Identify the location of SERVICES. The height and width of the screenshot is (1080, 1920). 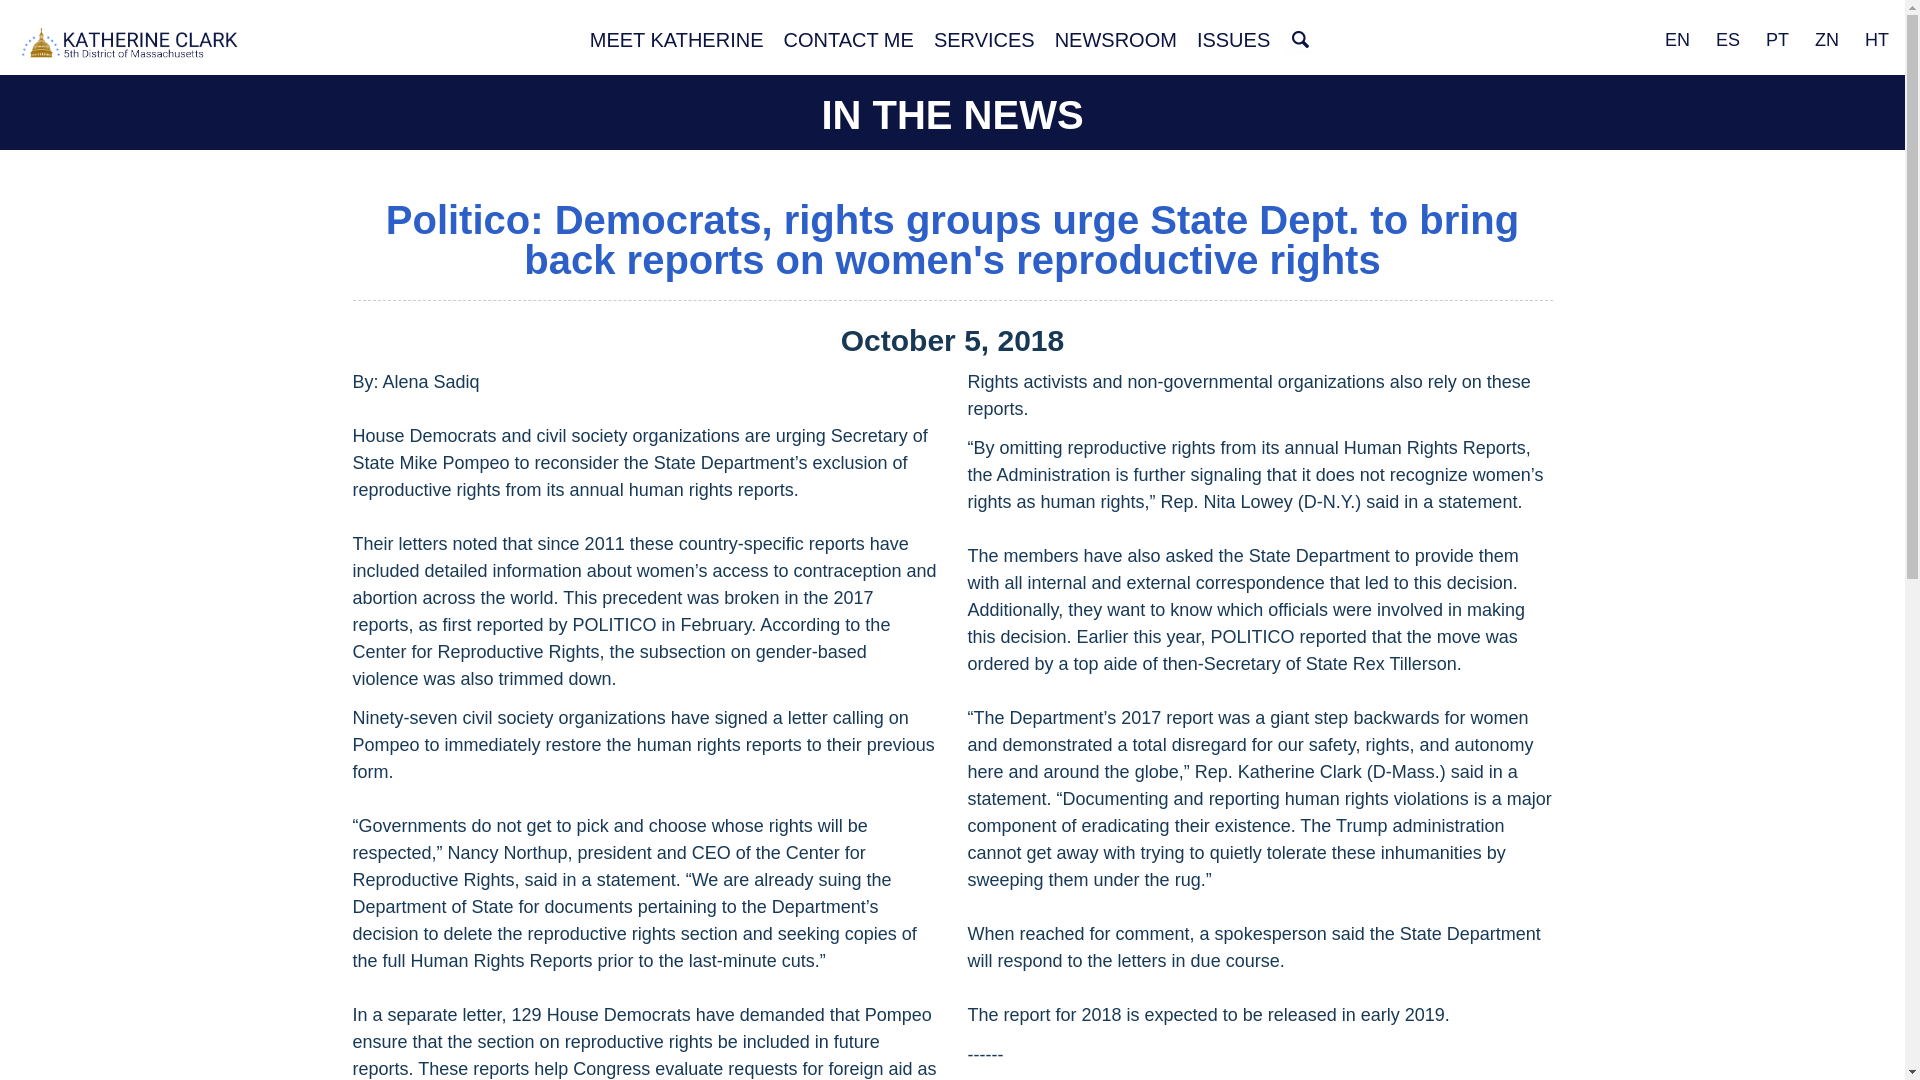
(984, 40).